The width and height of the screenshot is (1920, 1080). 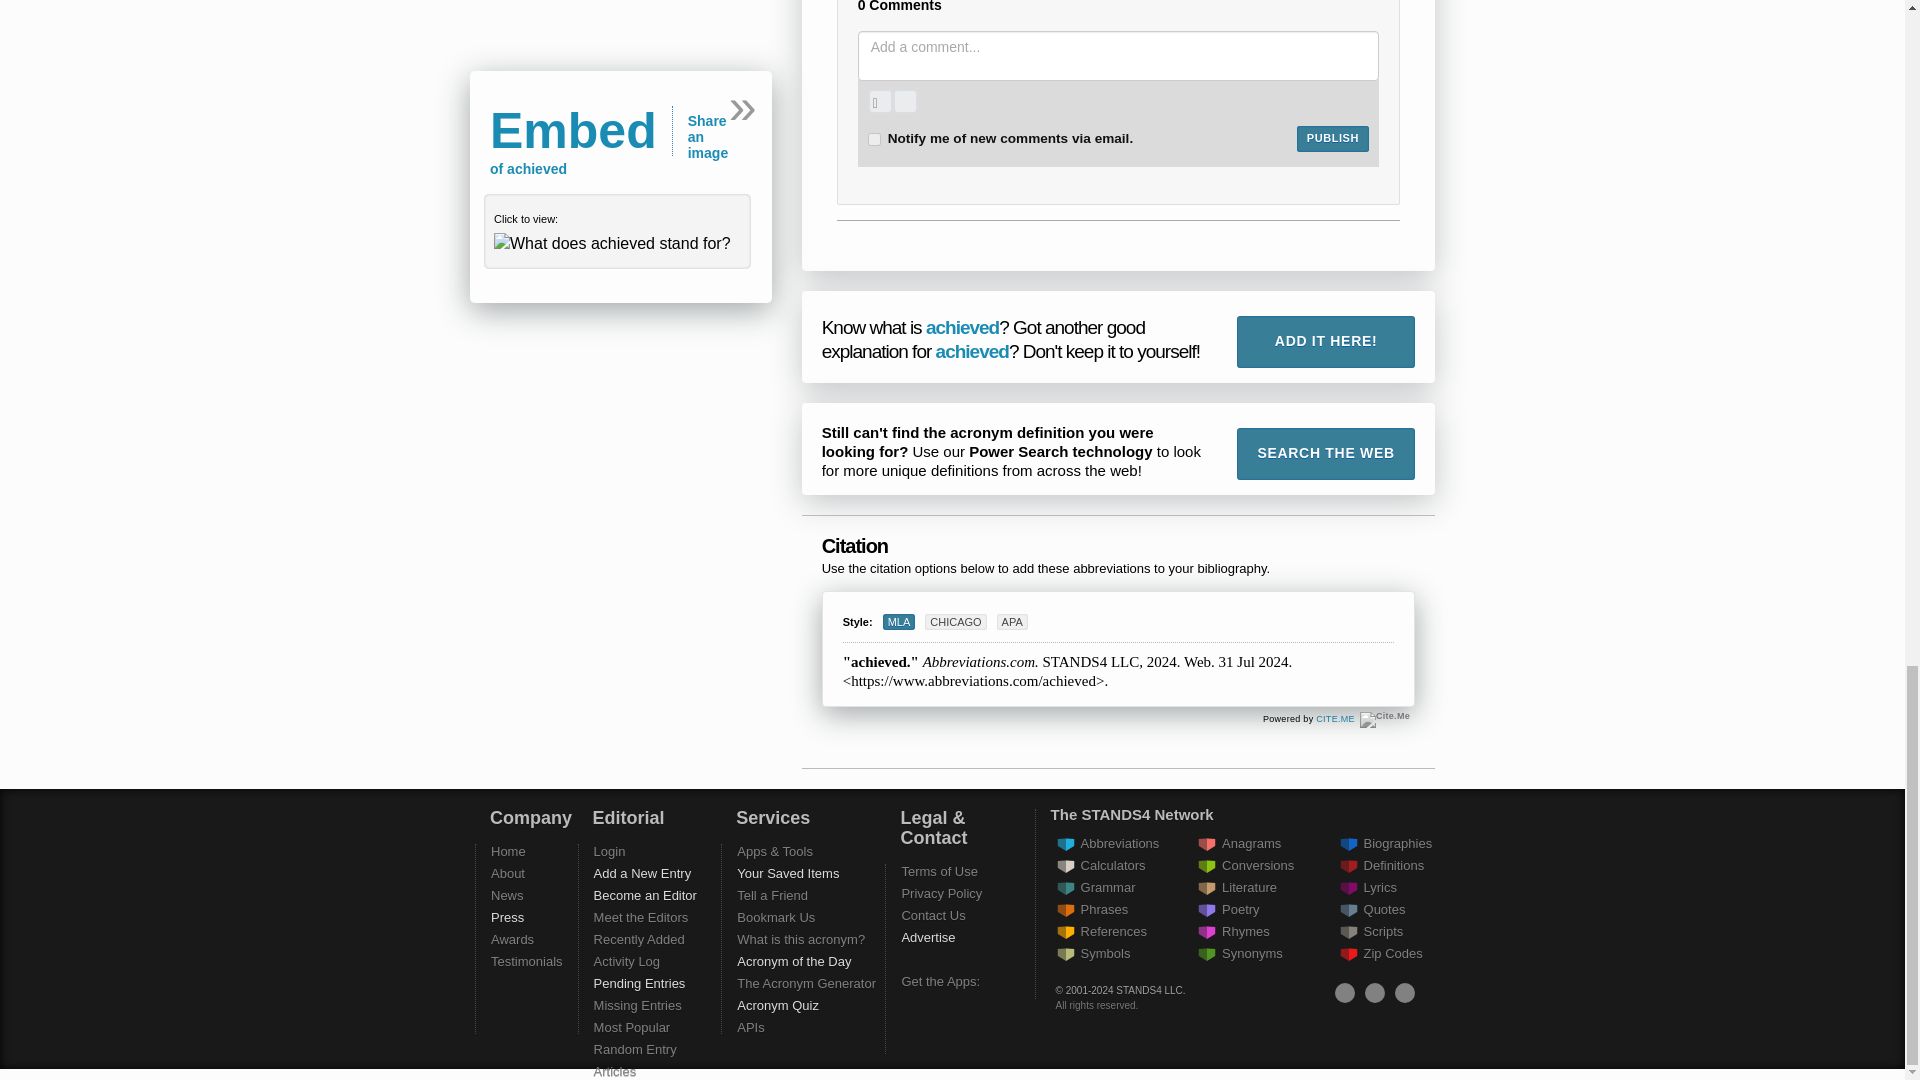 I want to click on Cite.Me, so click(x=1384, y=719).